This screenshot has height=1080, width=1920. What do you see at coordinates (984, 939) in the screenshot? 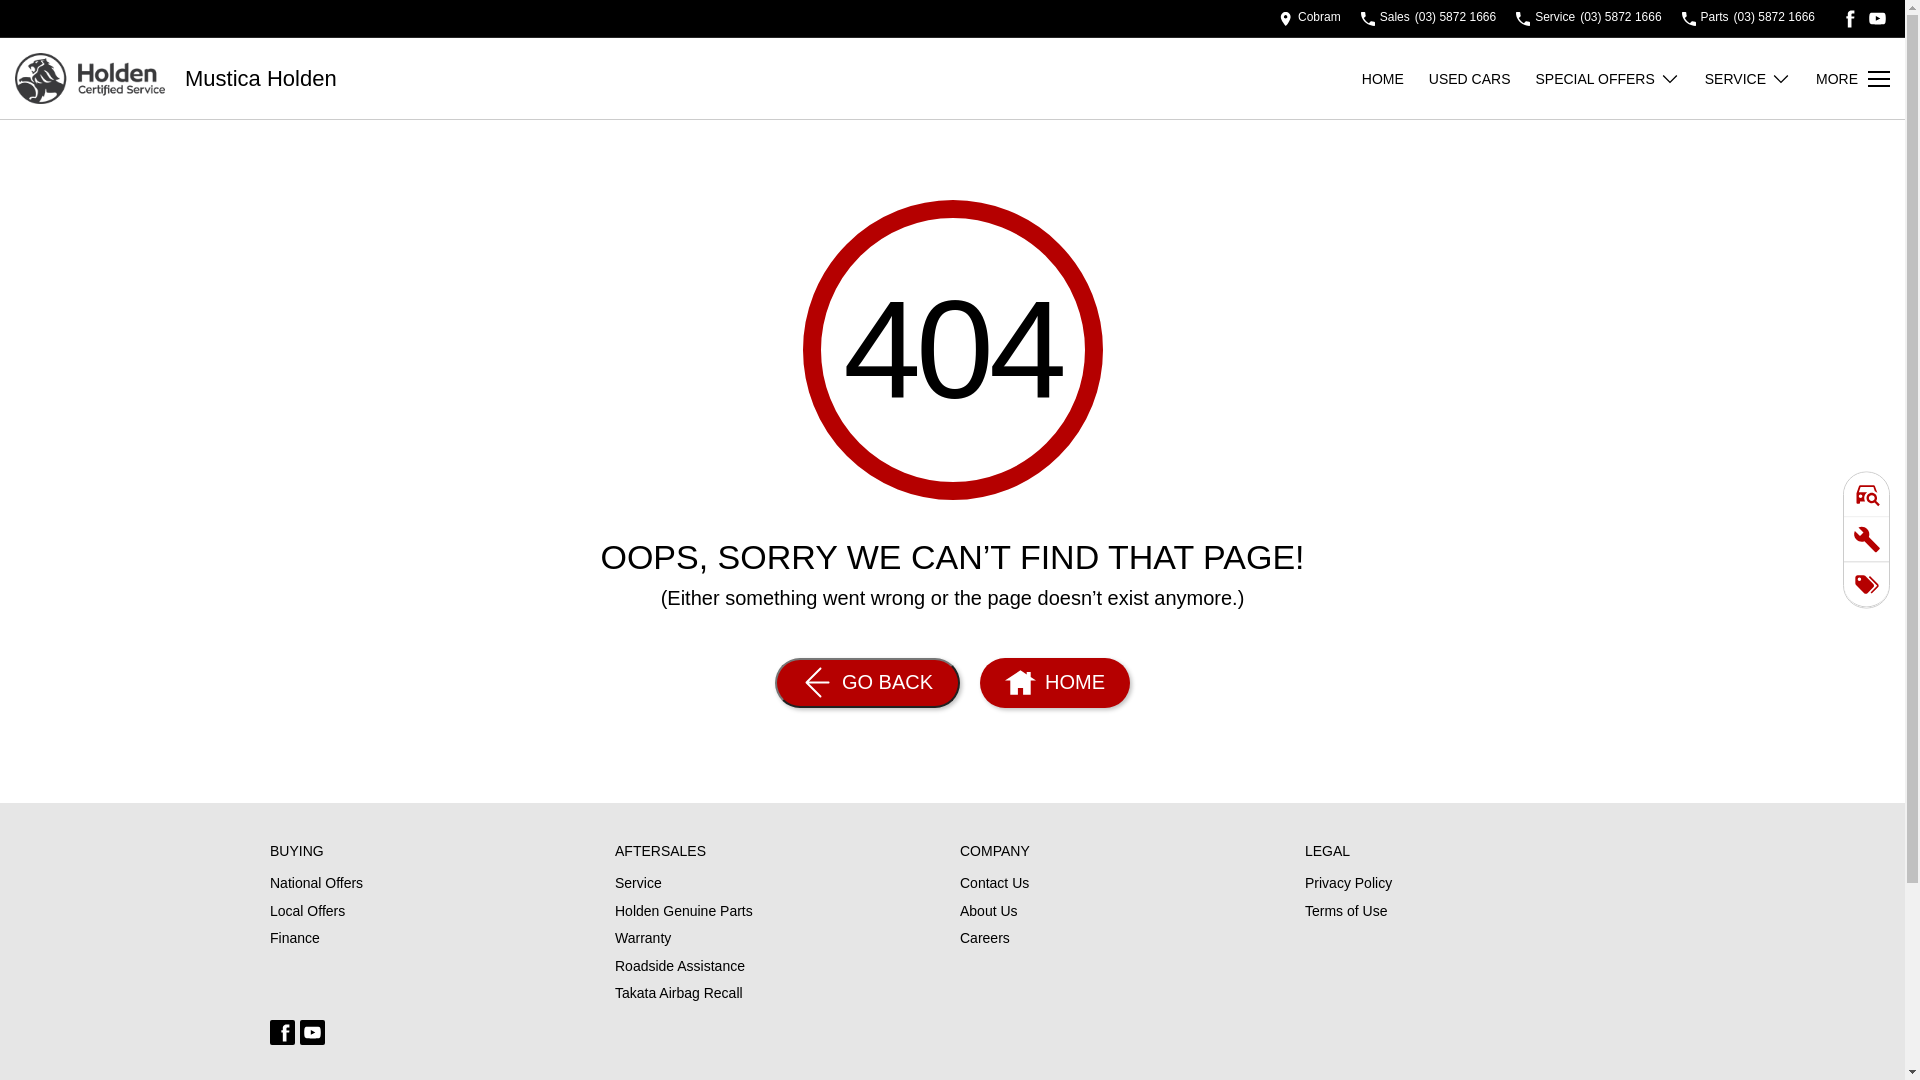
I see `Careers` at bounding box center [984, 939].